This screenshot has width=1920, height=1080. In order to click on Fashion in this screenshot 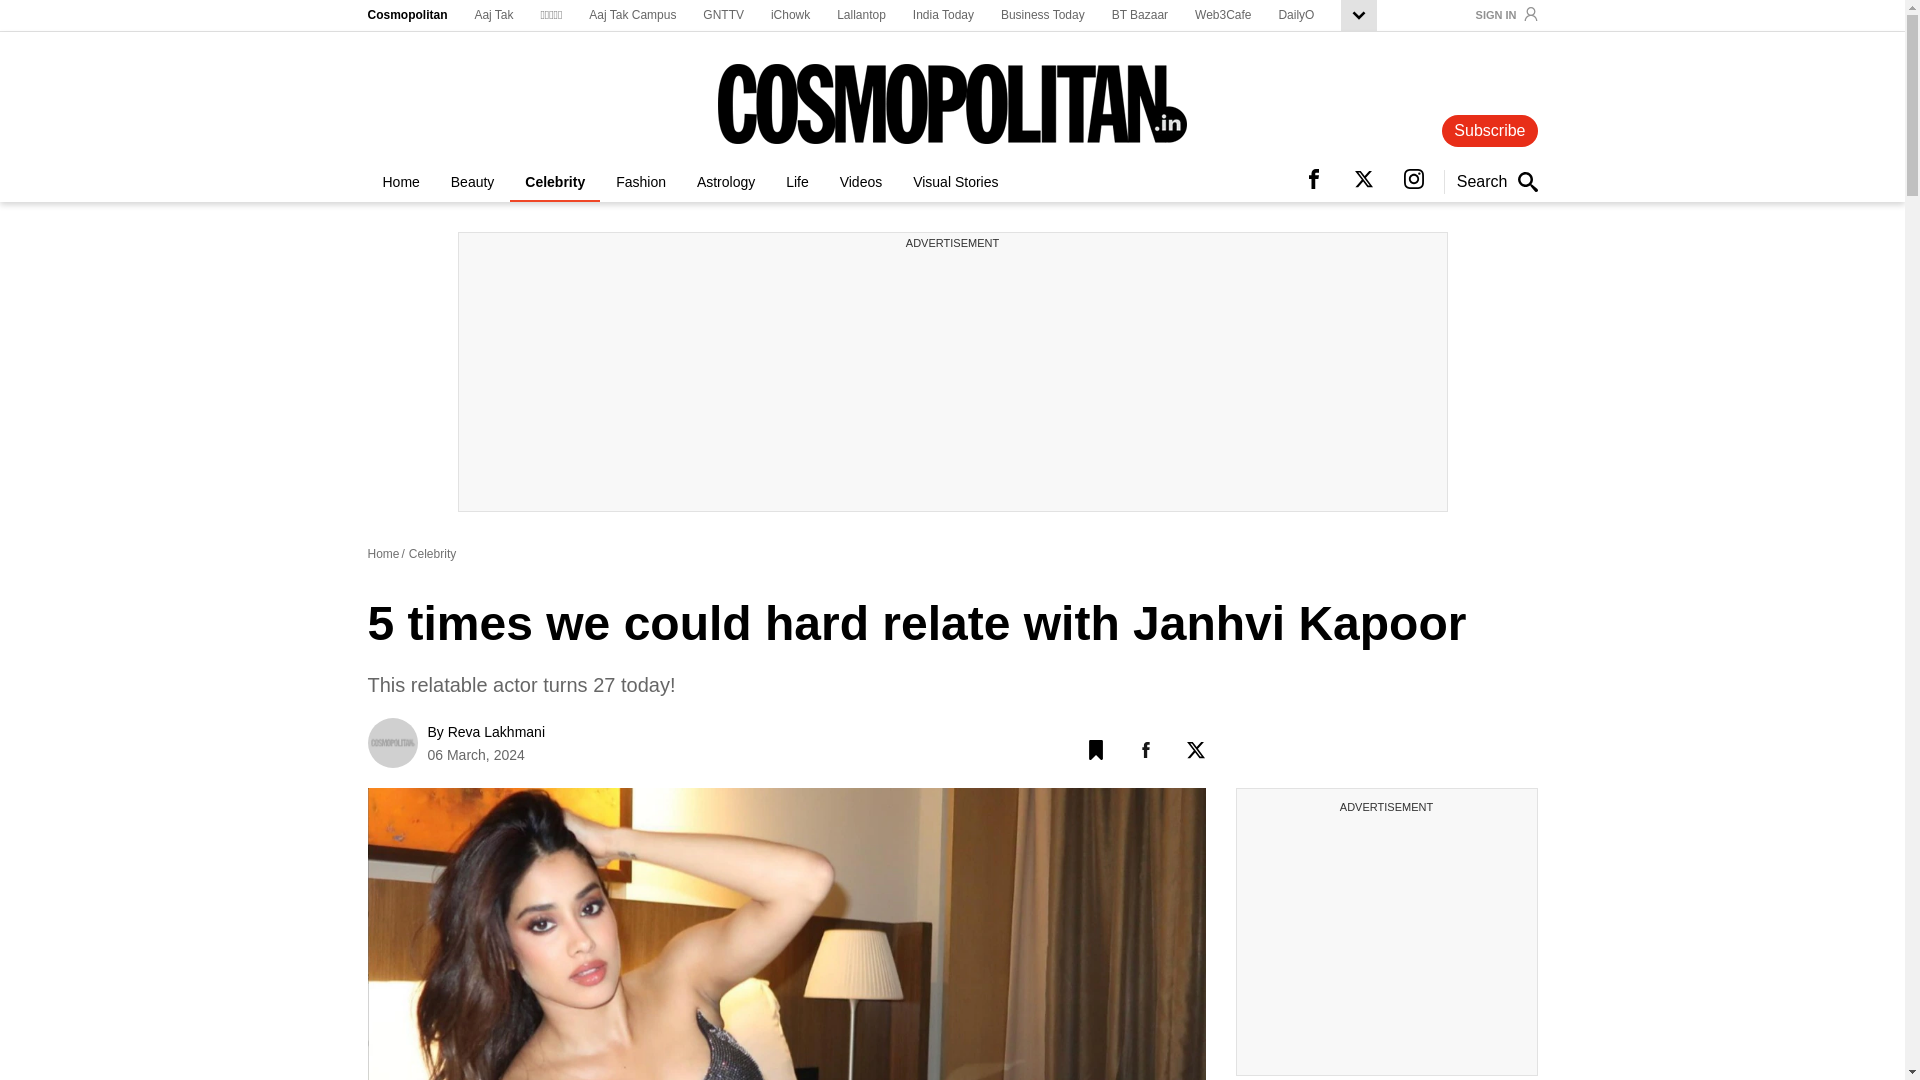, I will do `click(640, 186)`.